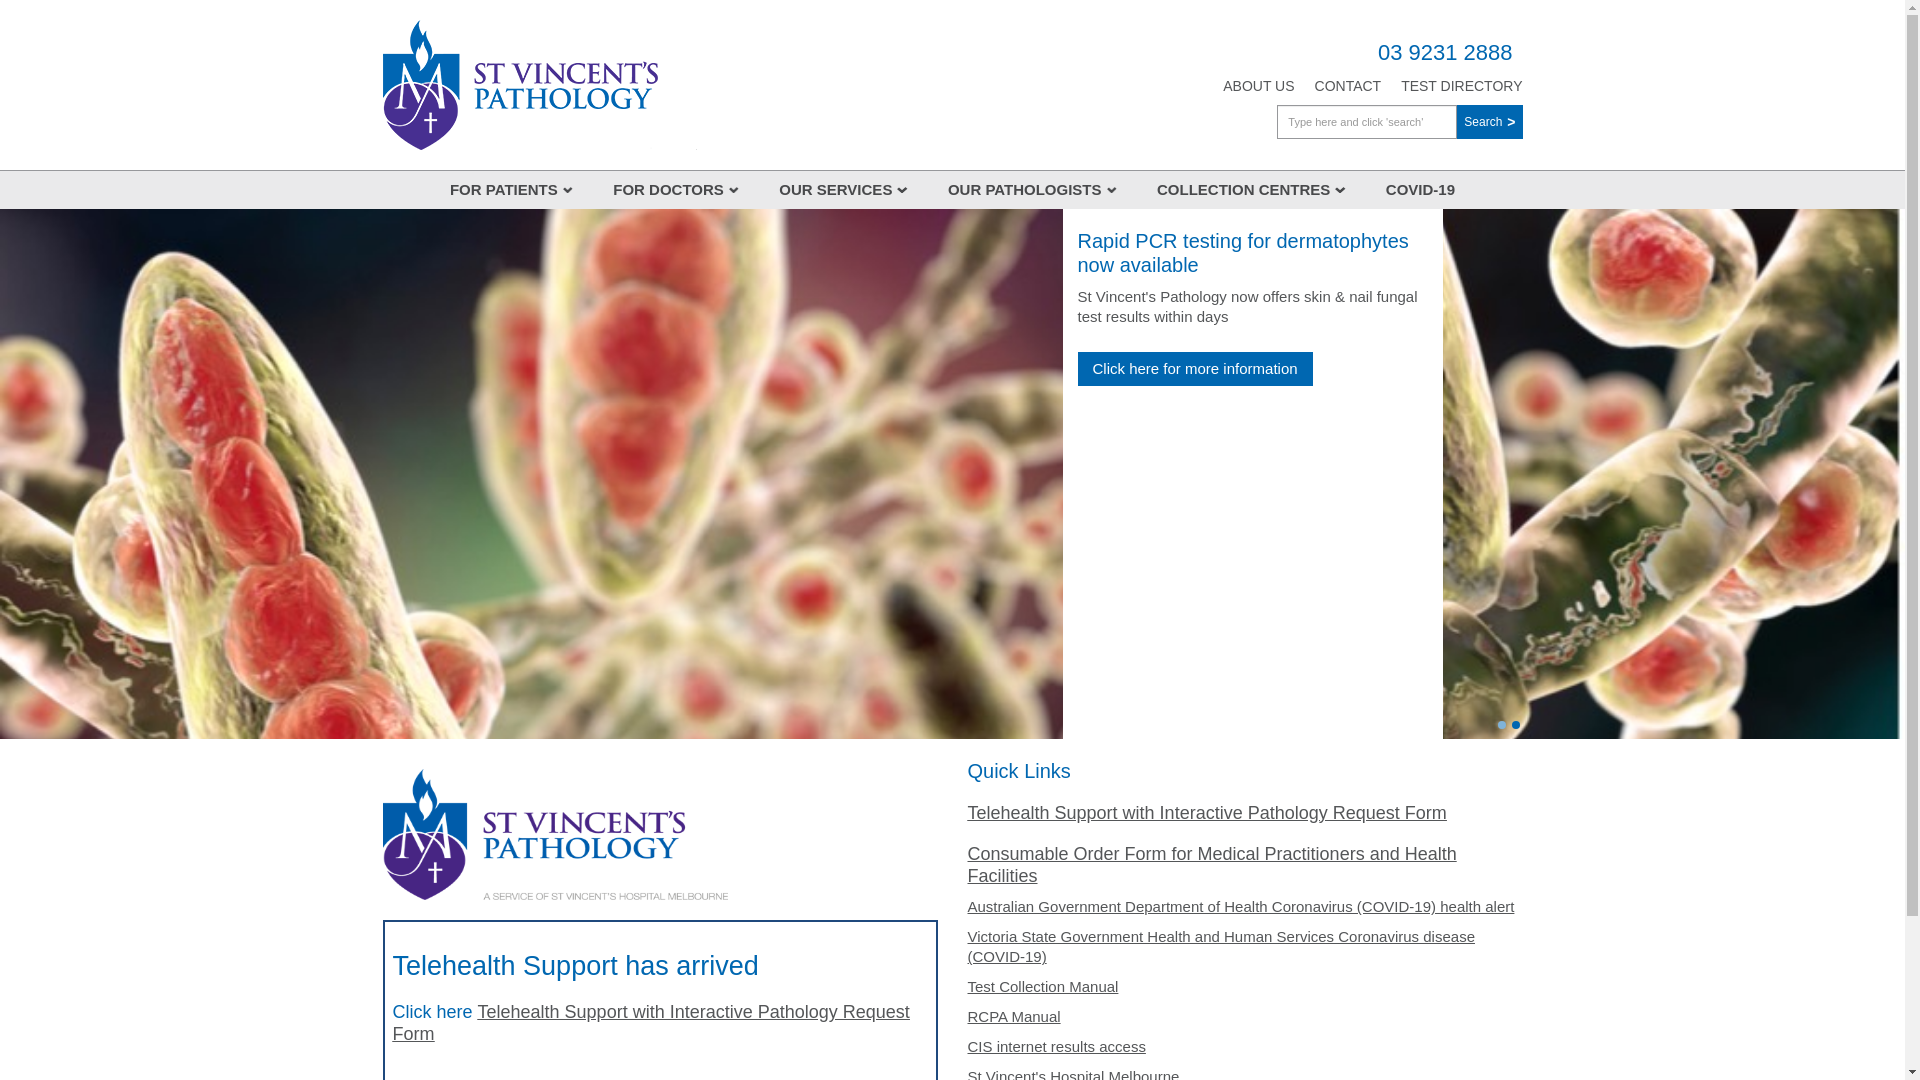 The height and width of the screenshot is (1080, 1920). I want to click on OUR SERVICES, so click(844, 190).